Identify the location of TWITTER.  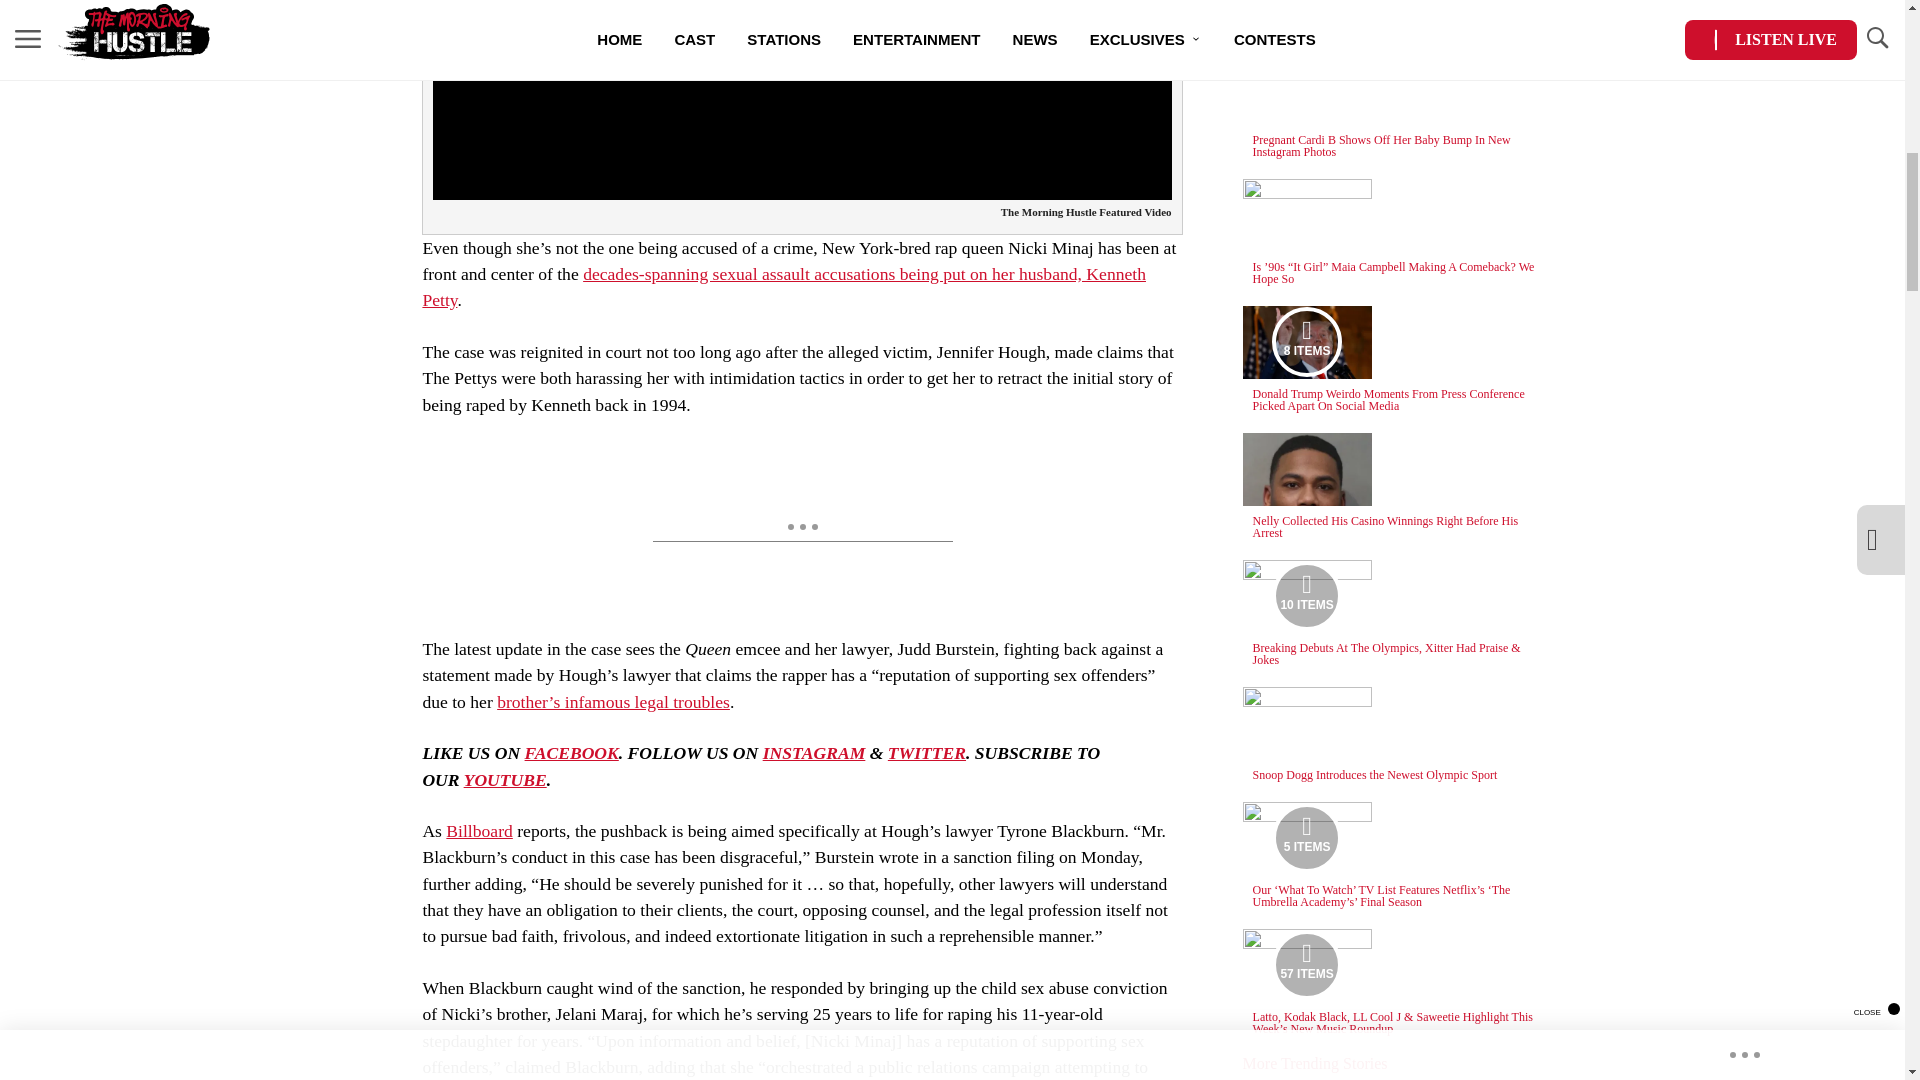
(926, 752).